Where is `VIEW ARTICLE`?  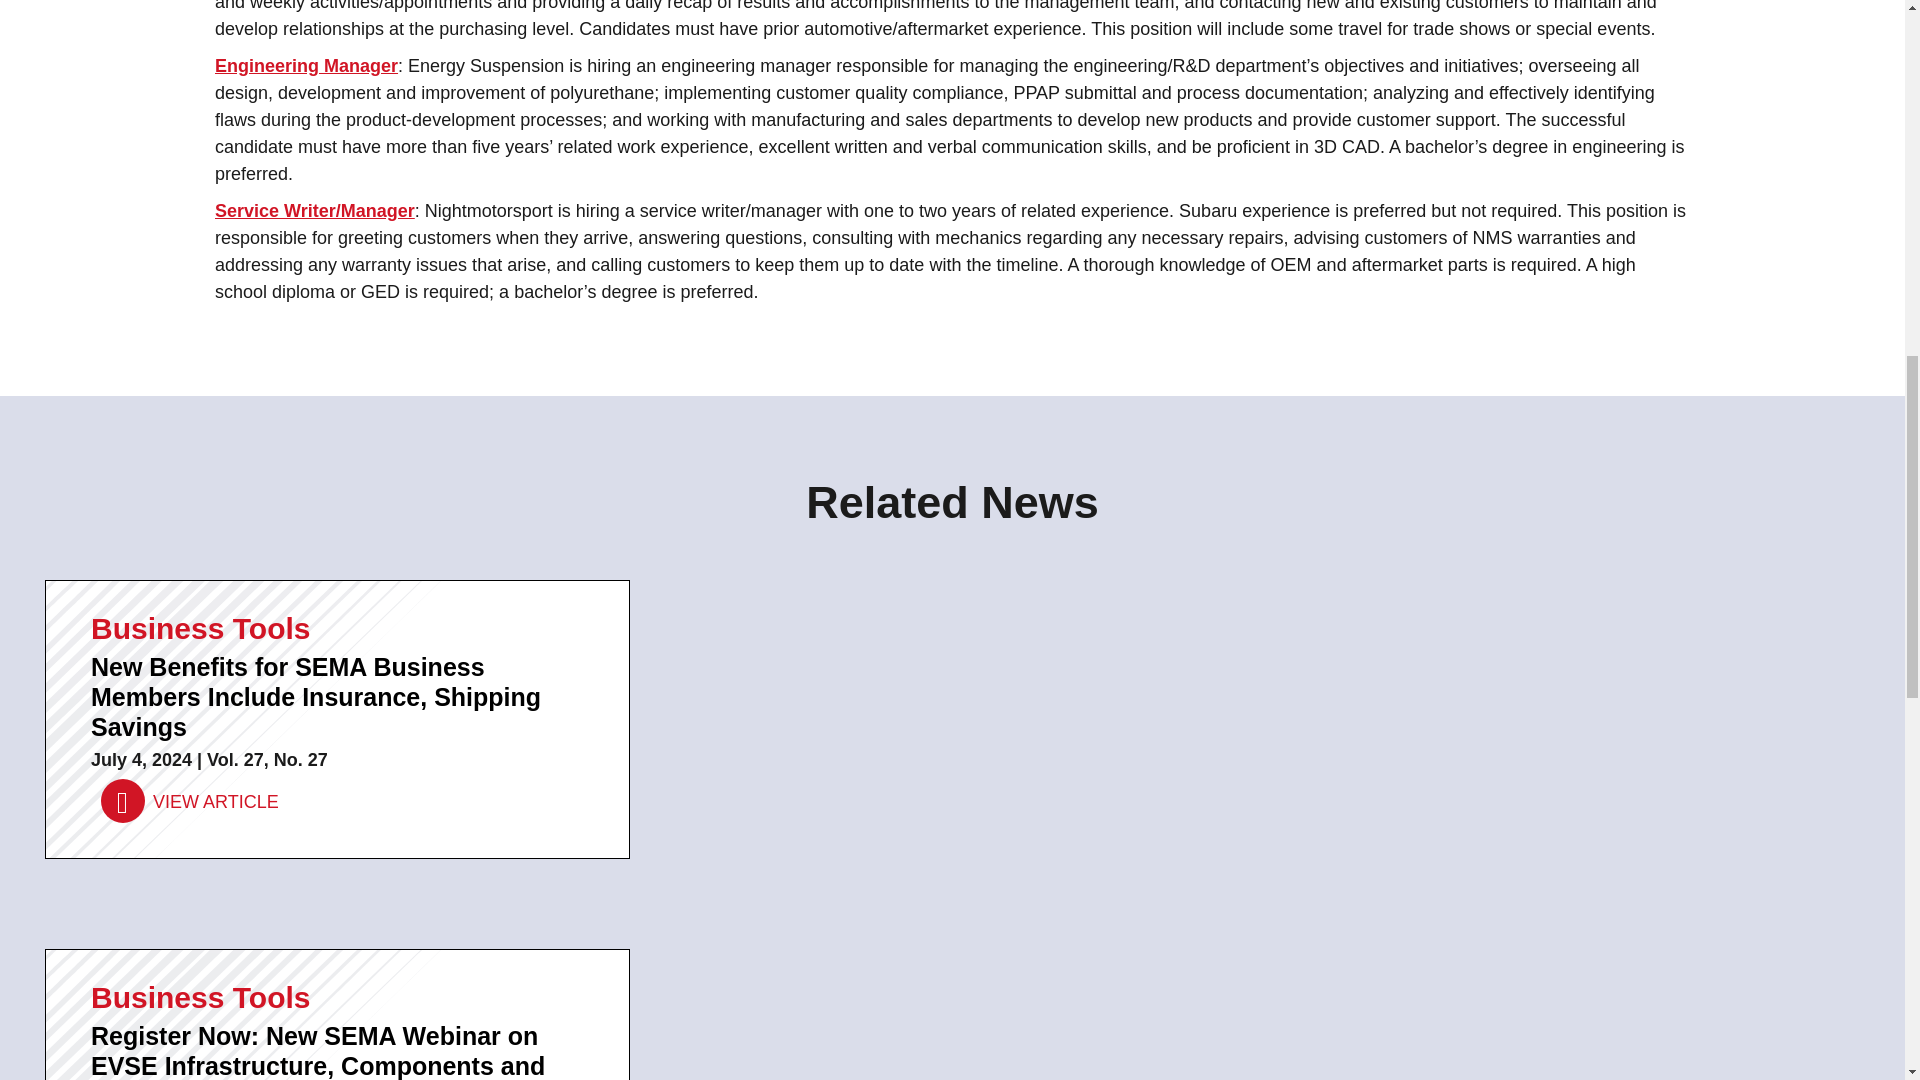
VIEW ARTICLE is located at coordinates (190, 801).